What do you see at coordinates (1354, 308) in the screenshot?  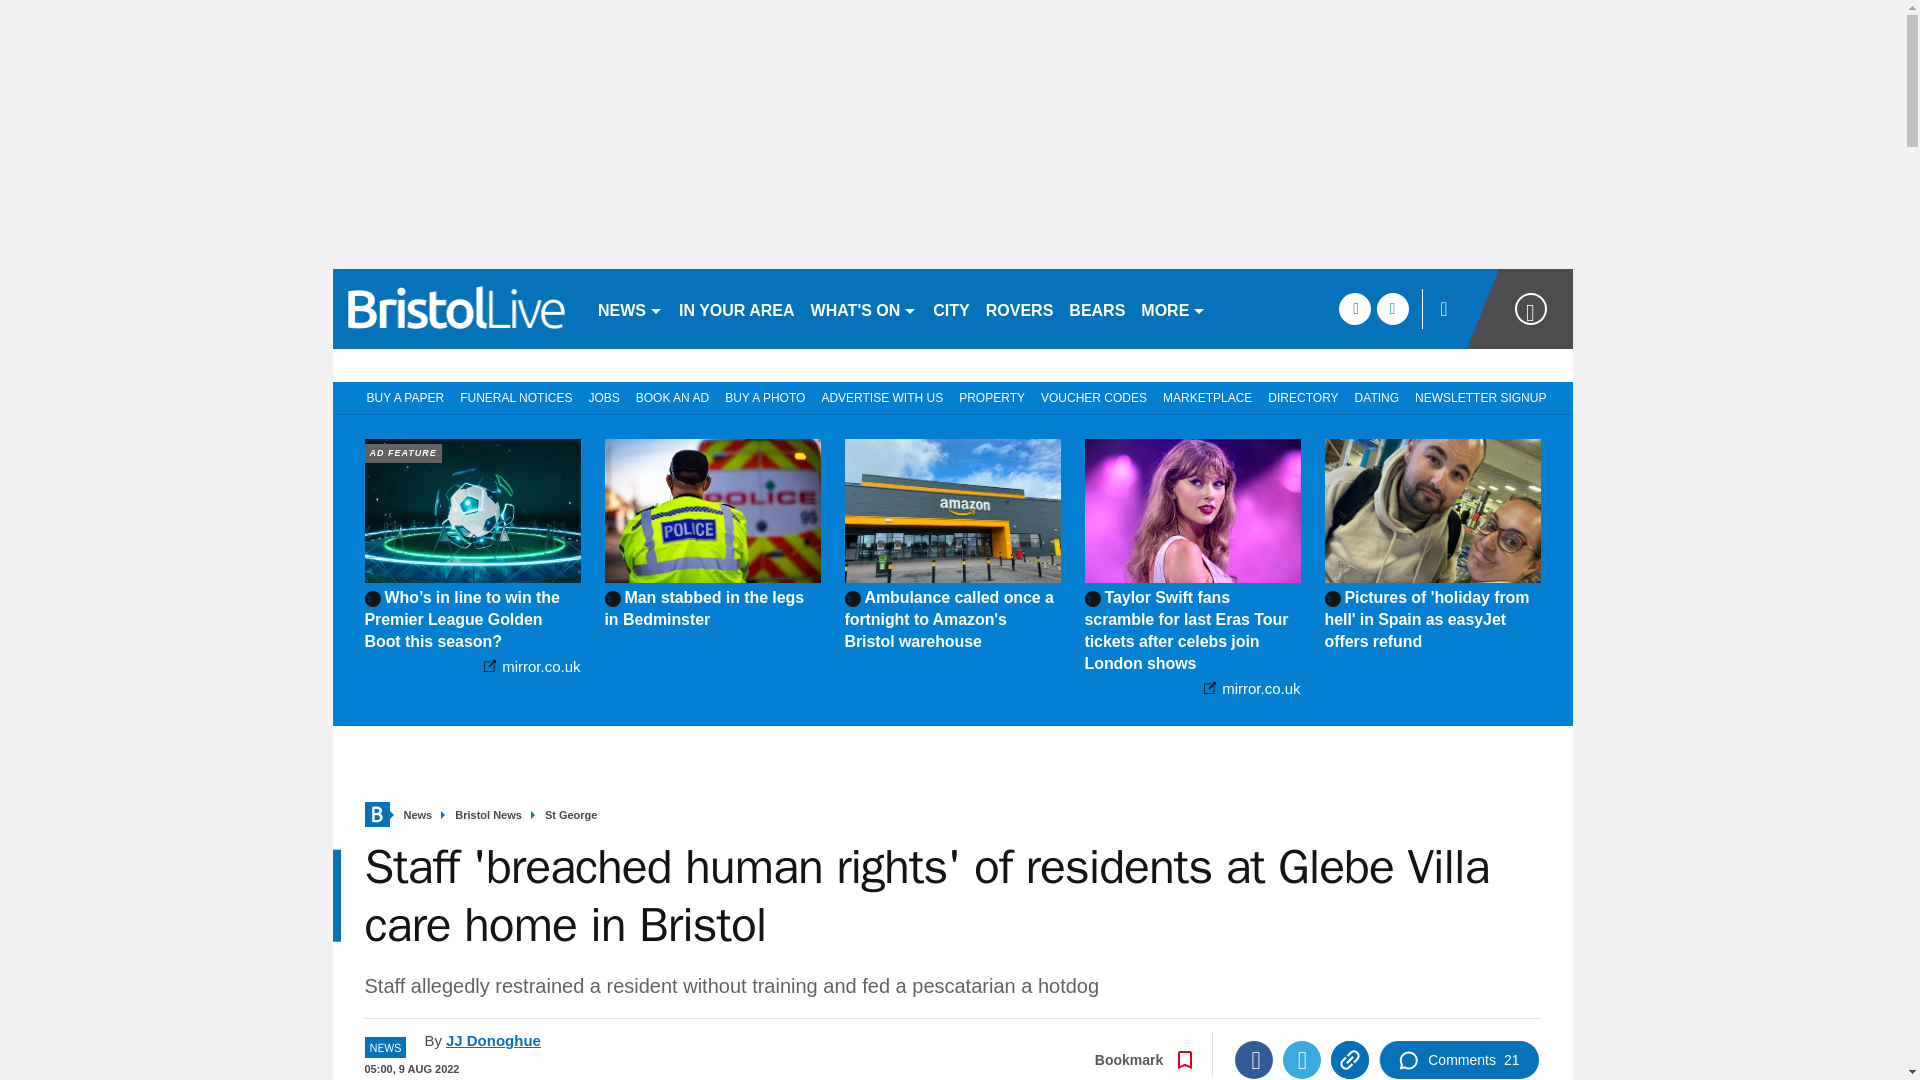 I see `facebook` at bounding box center [1354, 308].